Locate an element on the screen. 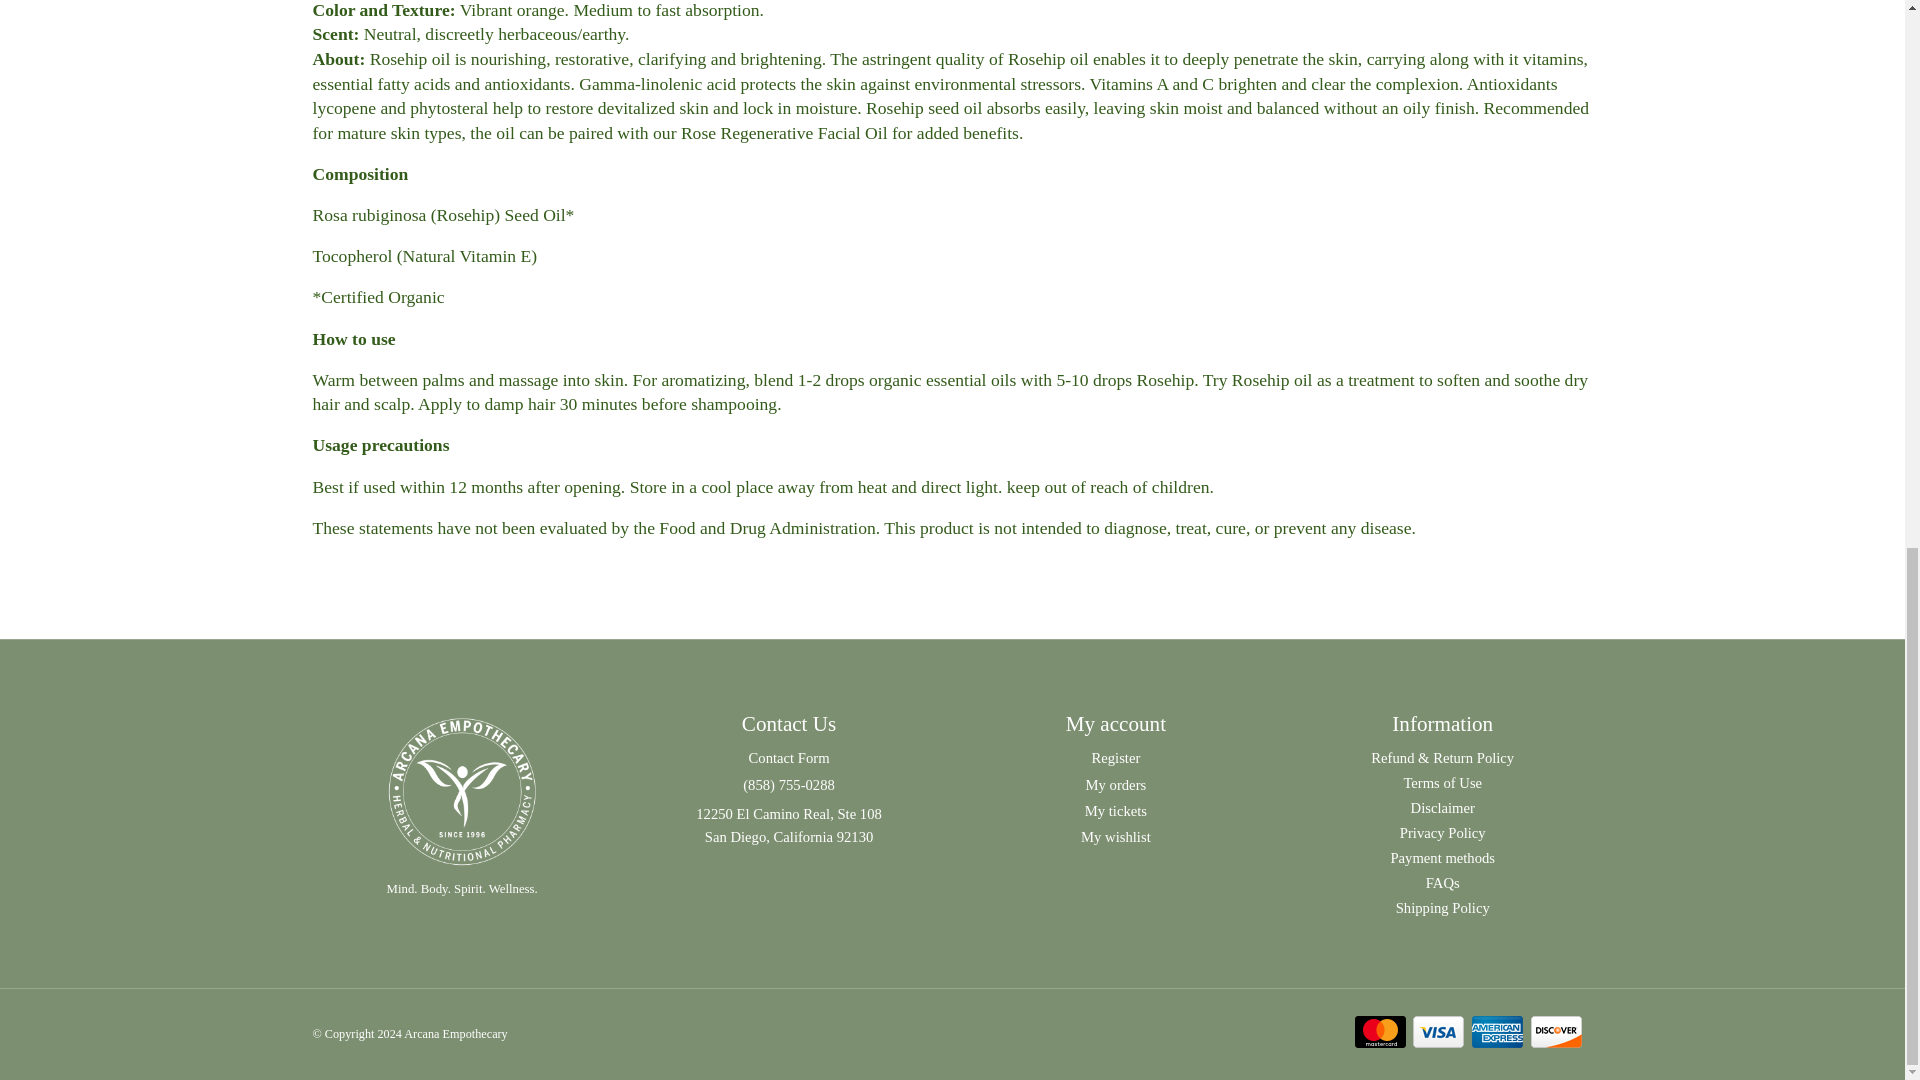  FAQs  is located at coordinates (1442, 883).